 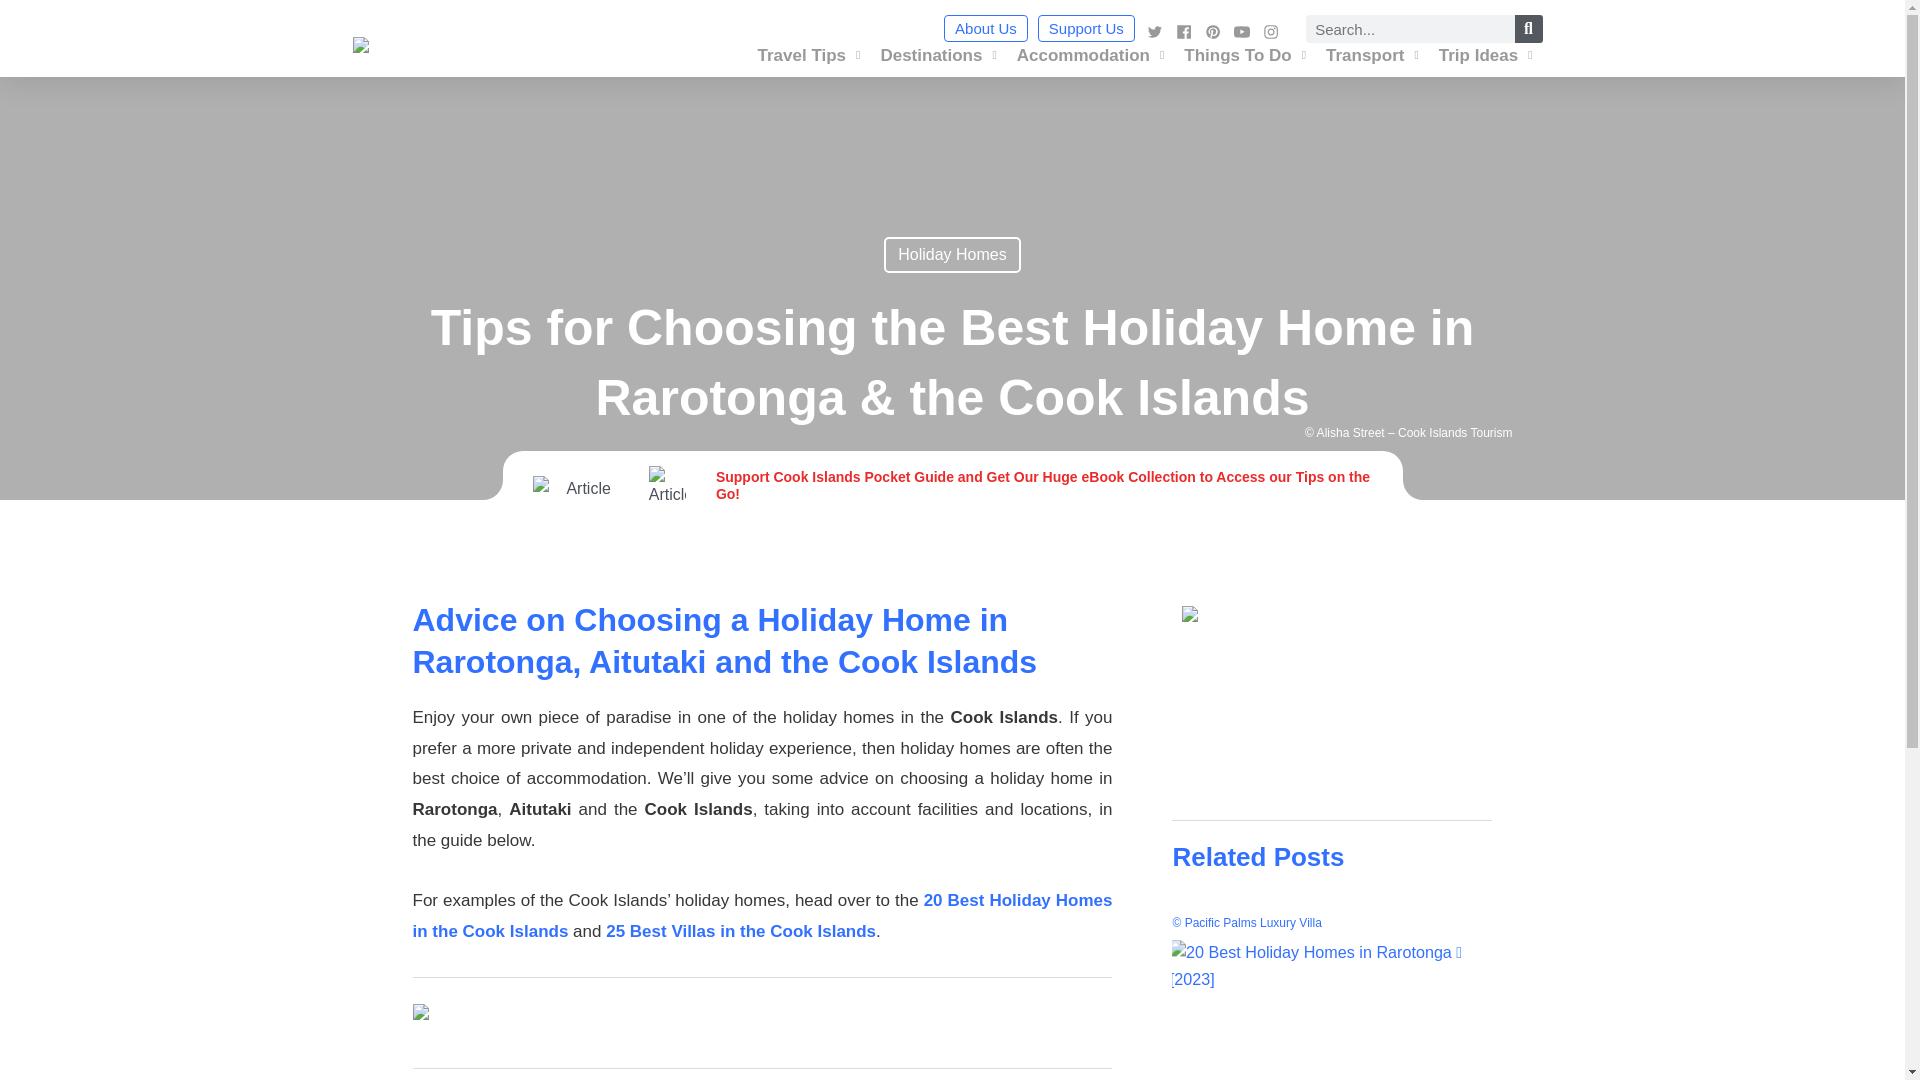 I want to click on About Us, so click(x=986, y=28).